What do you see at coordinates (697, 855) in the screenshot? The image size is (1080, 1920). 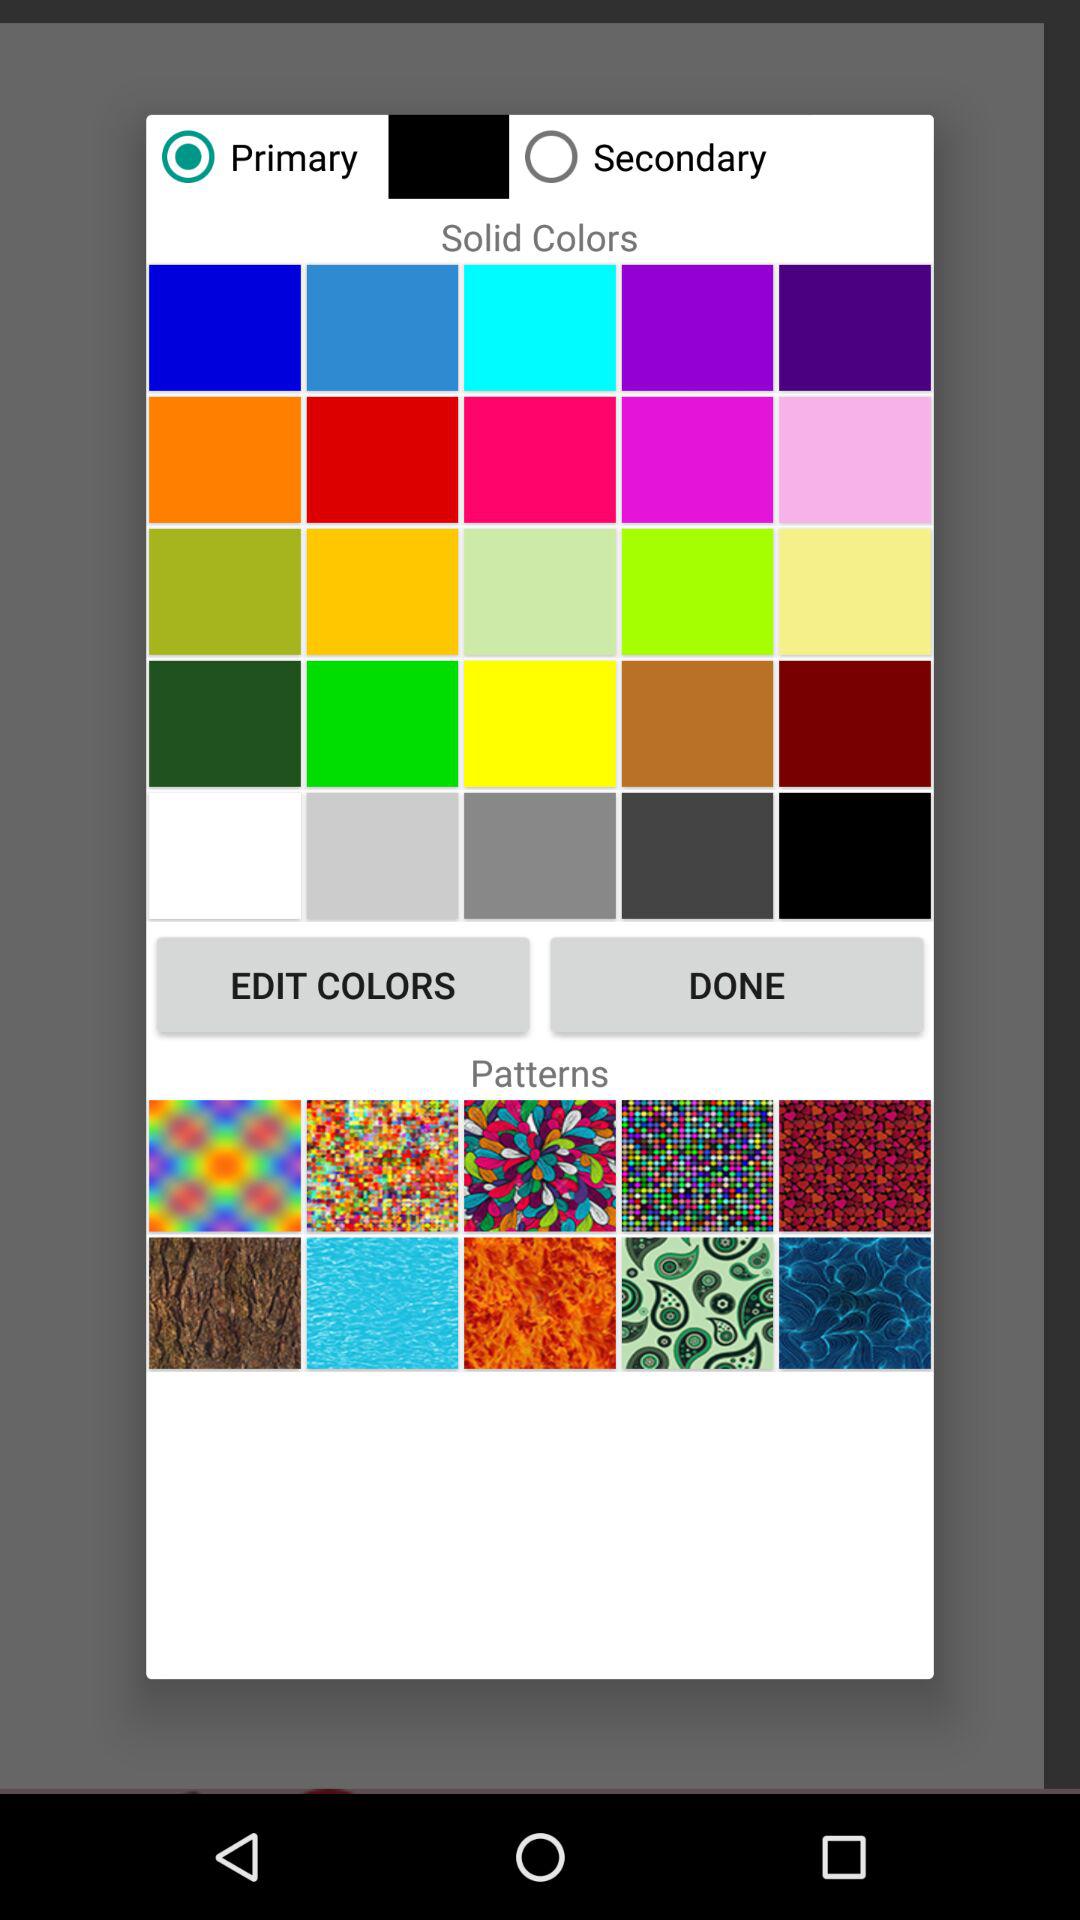 I see `pick color` at bounding box center [697, 855].